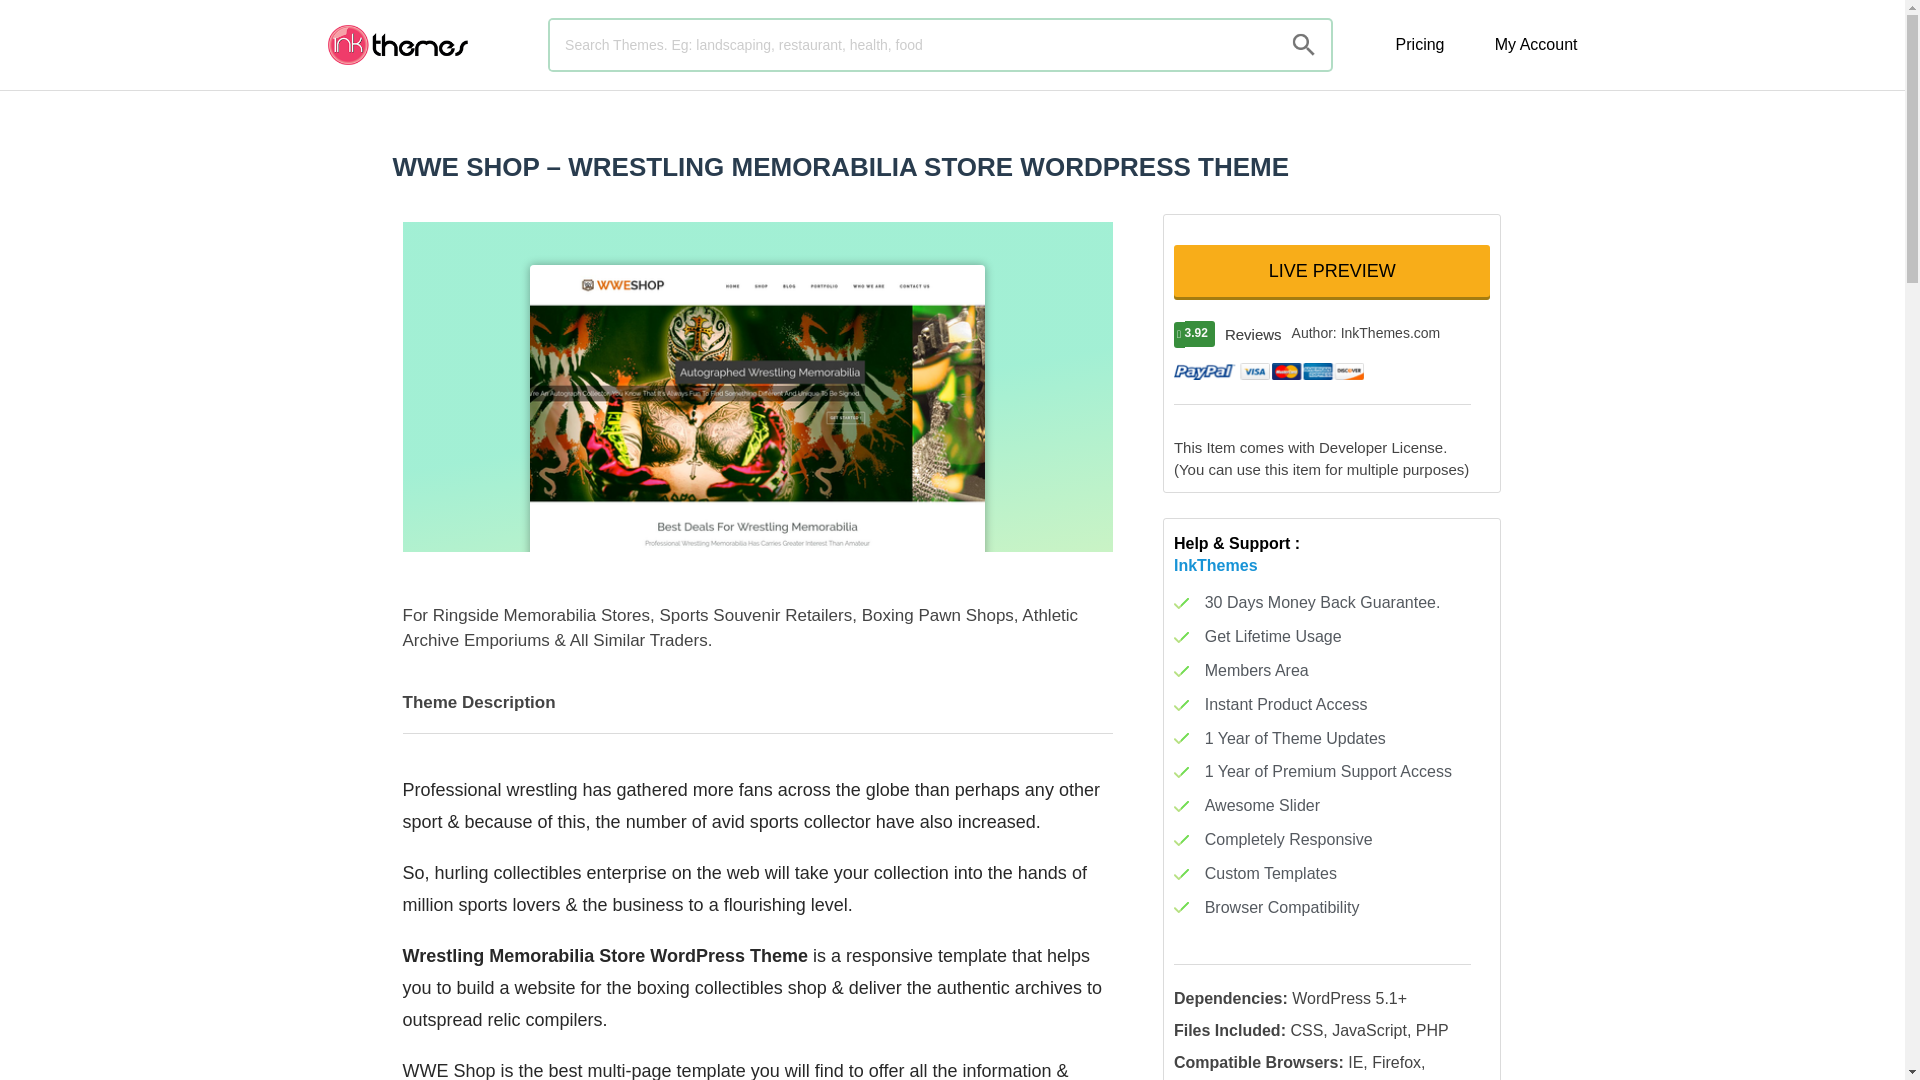  Describe the element at coordinates (1420, 44) in the screenshot. I see `Pricing` at that location.